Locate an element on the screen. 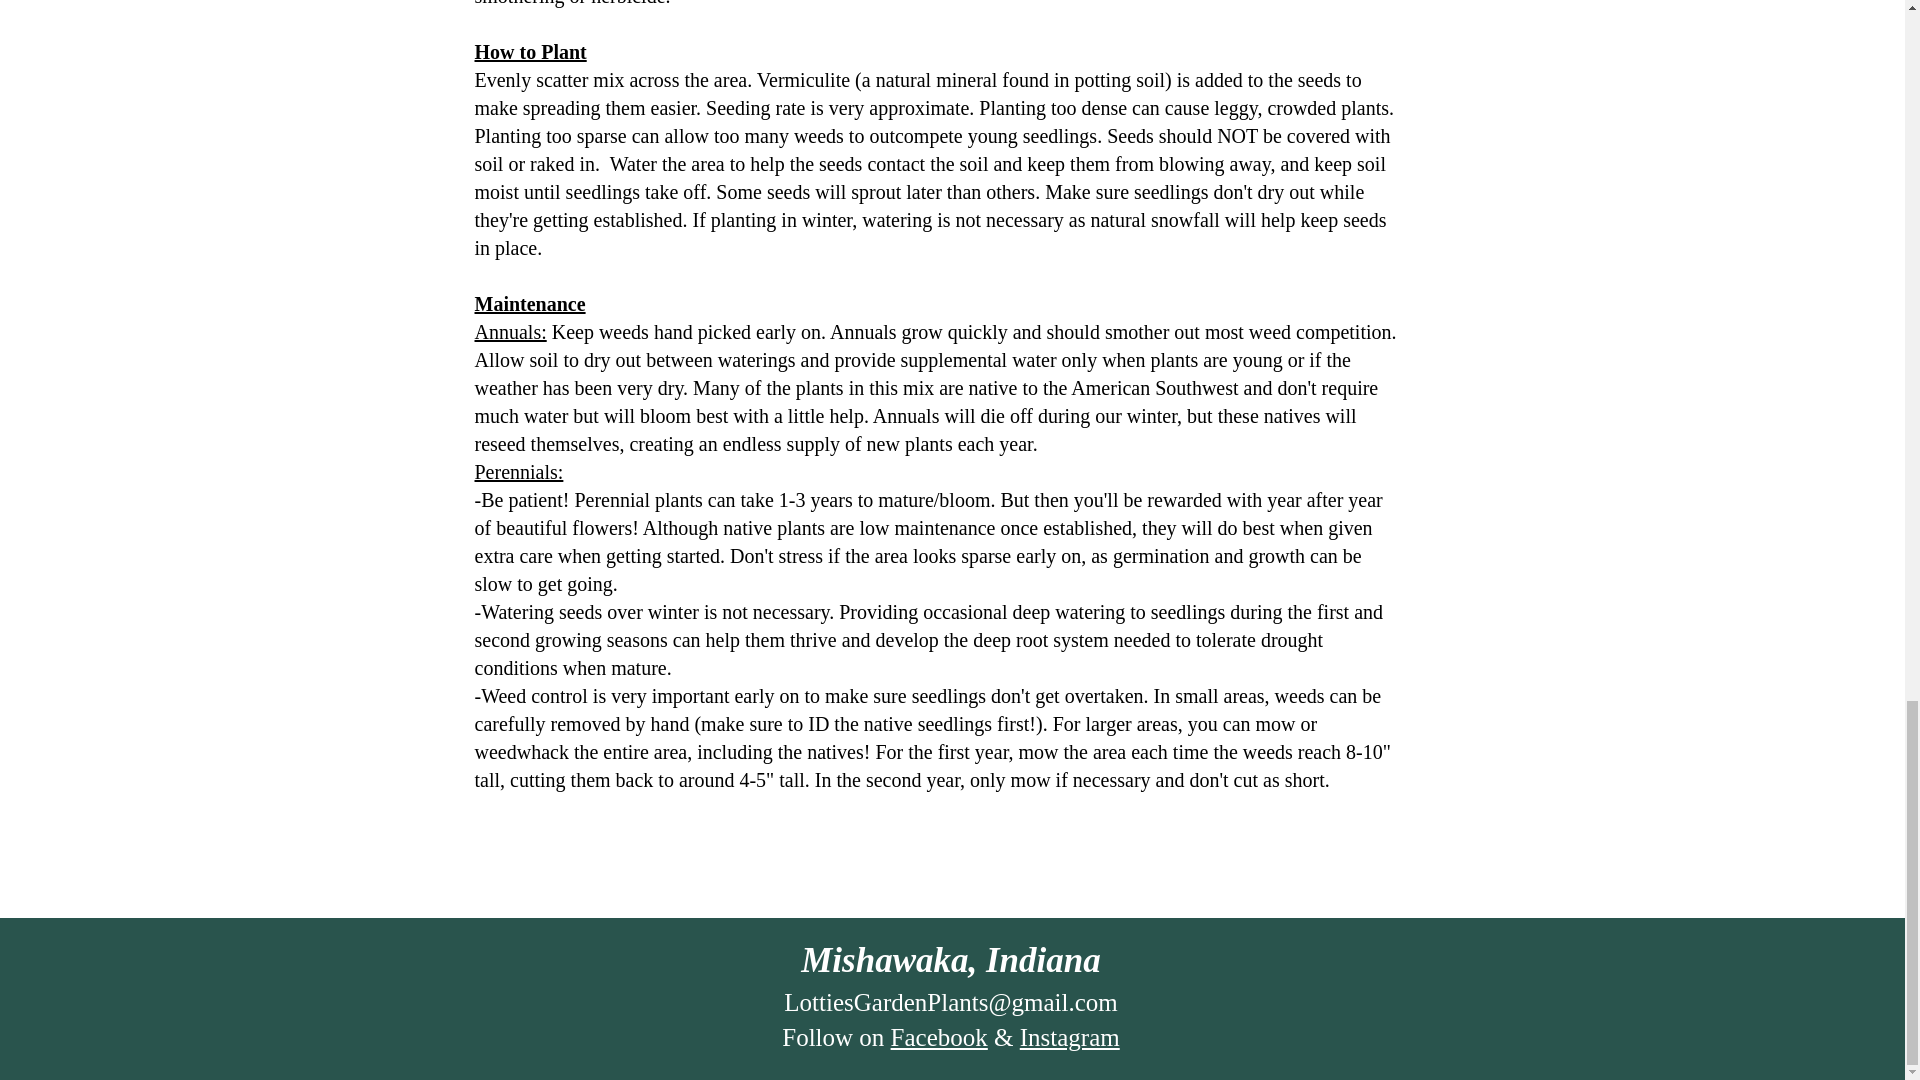  Mishawaka, Indiana is located at coordinates (950, 960).